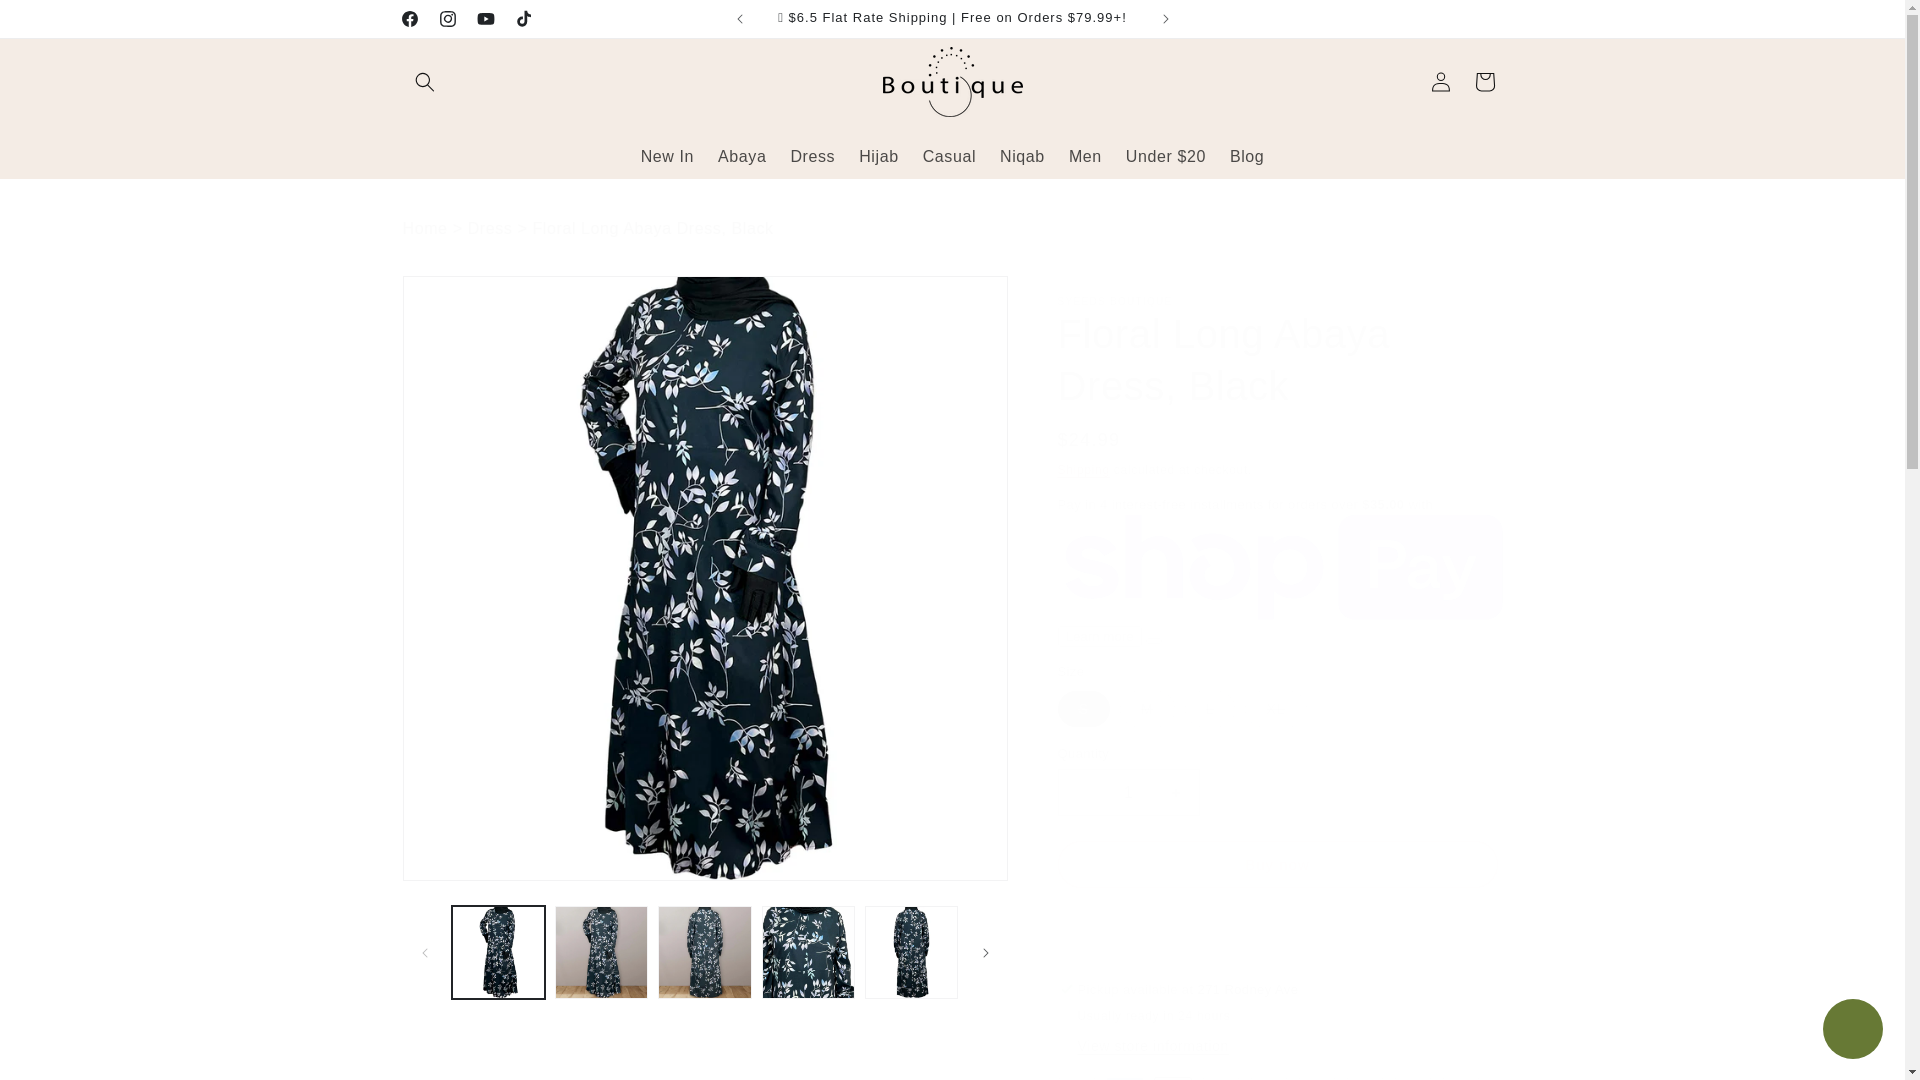 This screenshot has height=1080, width=1920. I want to click on Log in, so click(1440, 82).